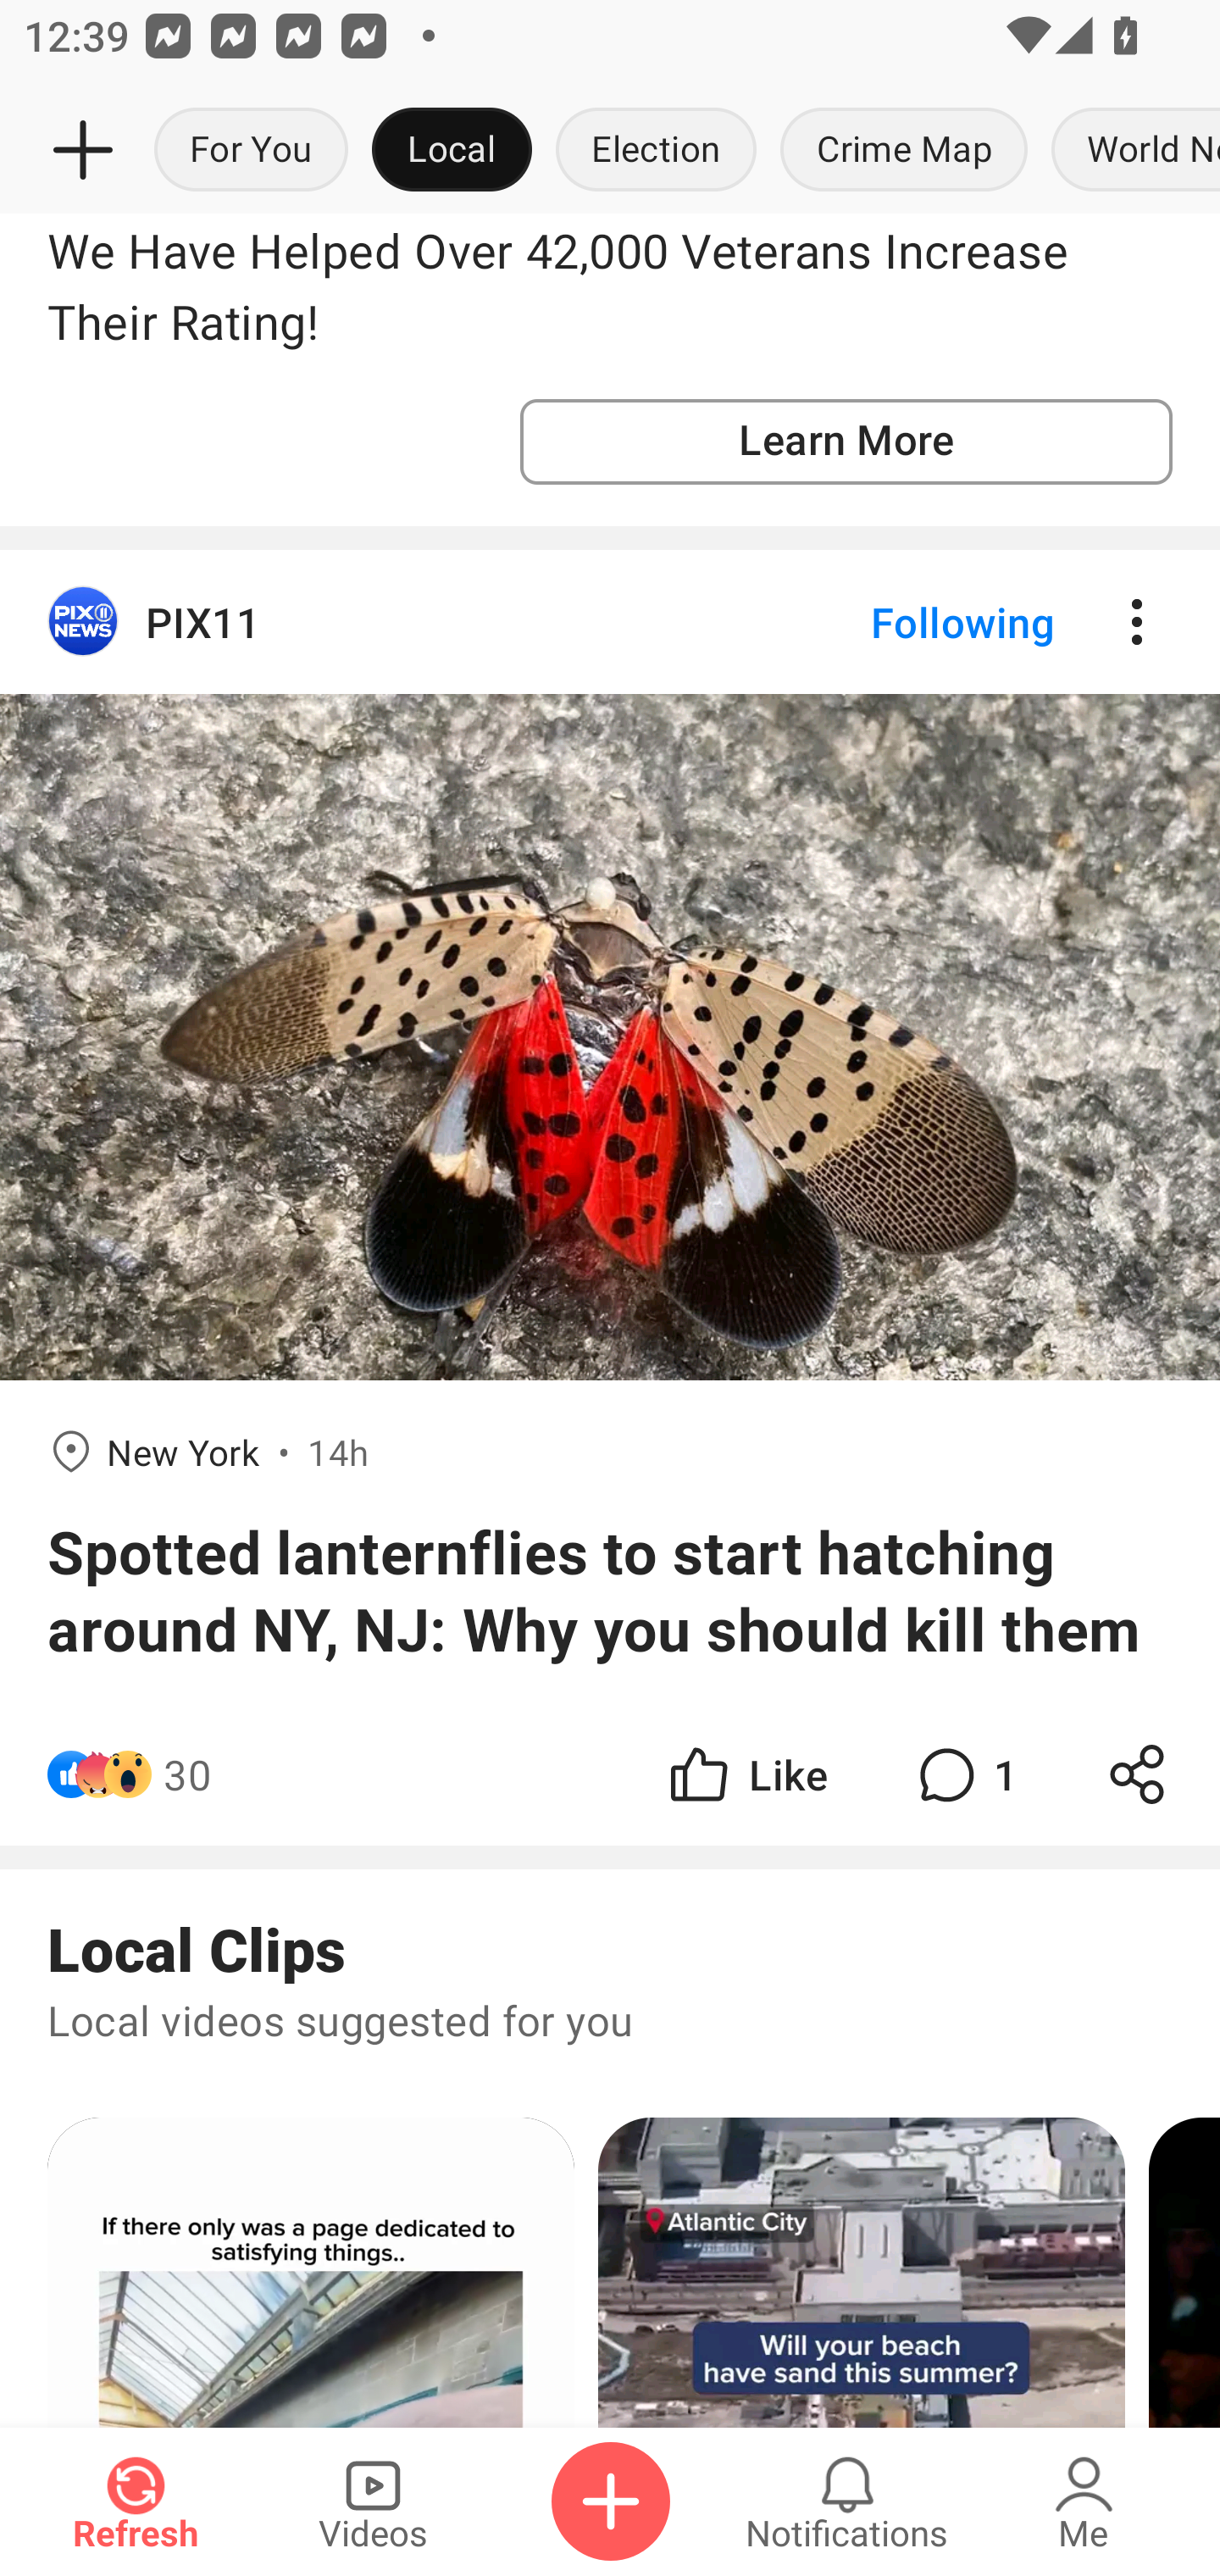  What do you see at coordinates (187, 1773) in the screenshot?
I see `30` at bounding box center [187, 1773].